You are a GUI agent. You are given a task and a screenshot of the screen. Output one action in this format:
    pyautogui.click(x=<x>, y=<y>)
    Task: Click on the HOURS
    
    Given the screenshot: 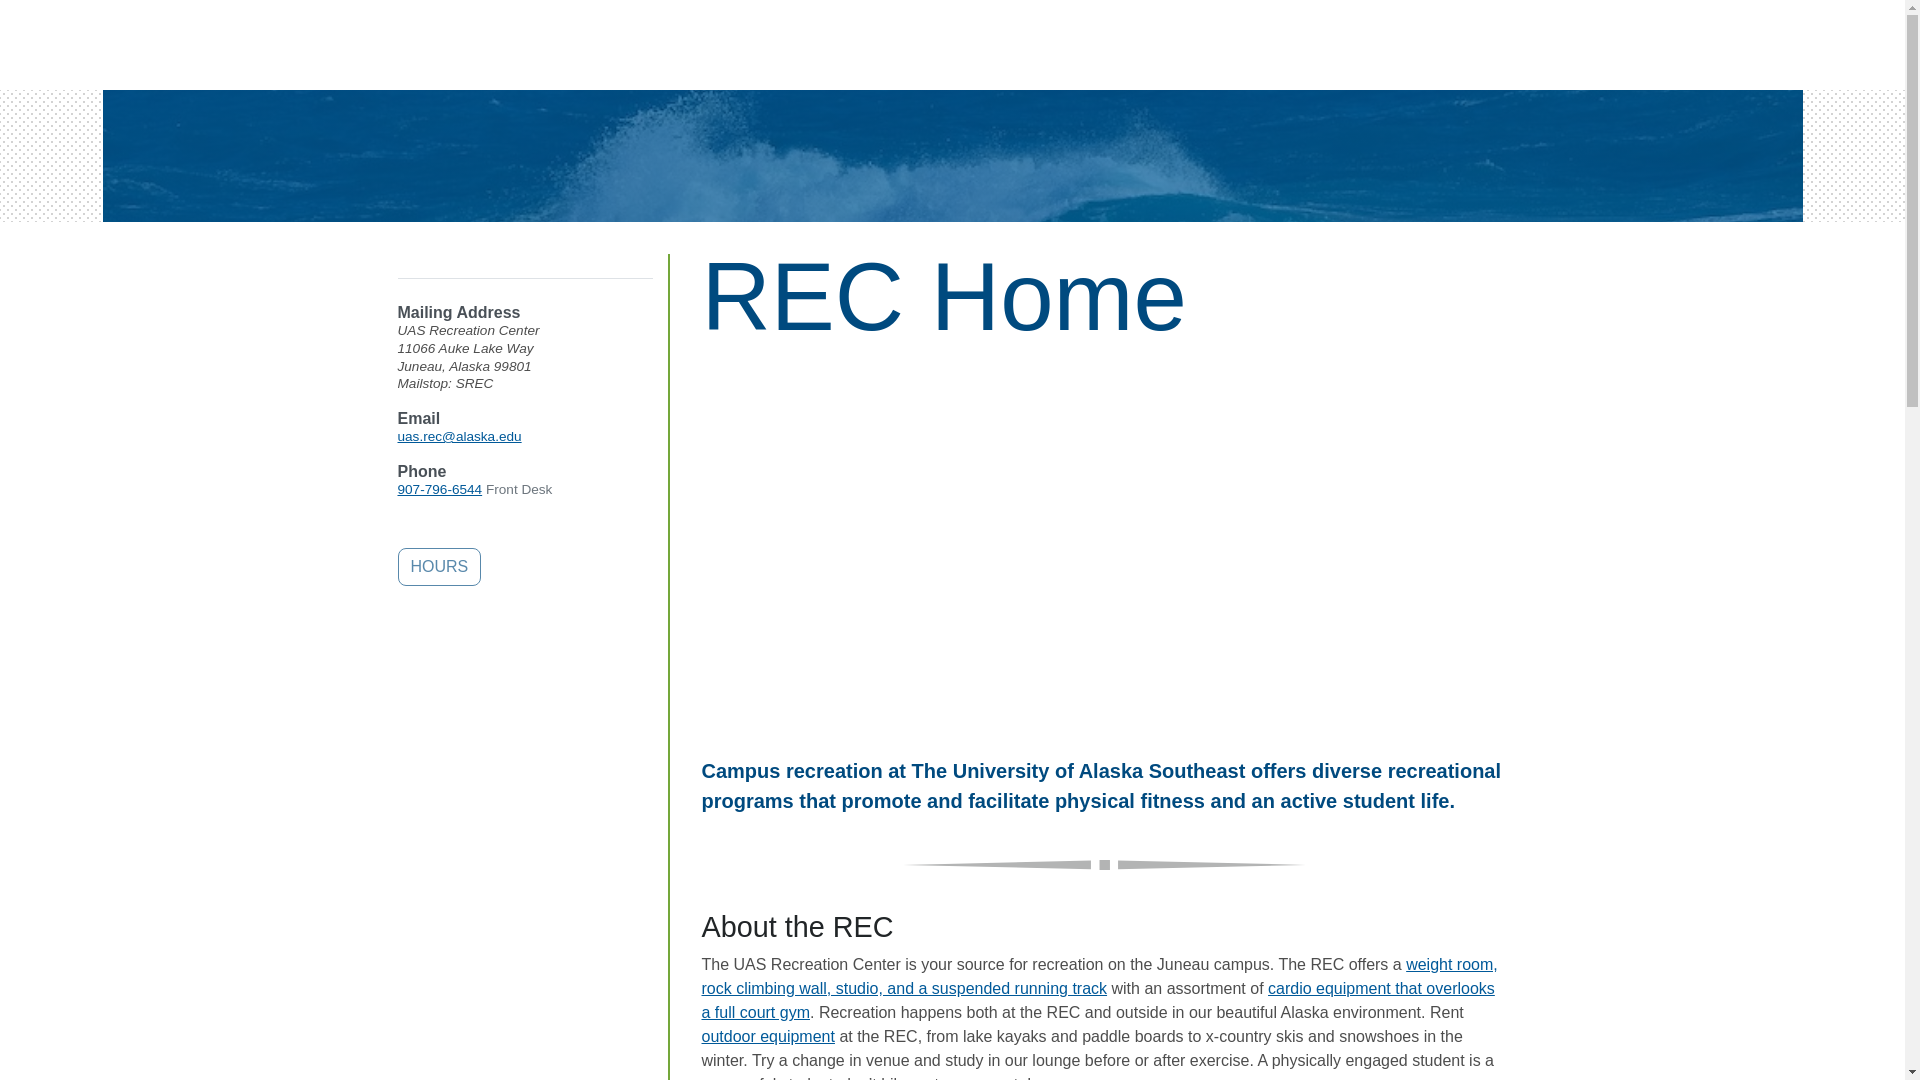 What is the action you would take?
    pyautogui.click(x=439, y=566)
    